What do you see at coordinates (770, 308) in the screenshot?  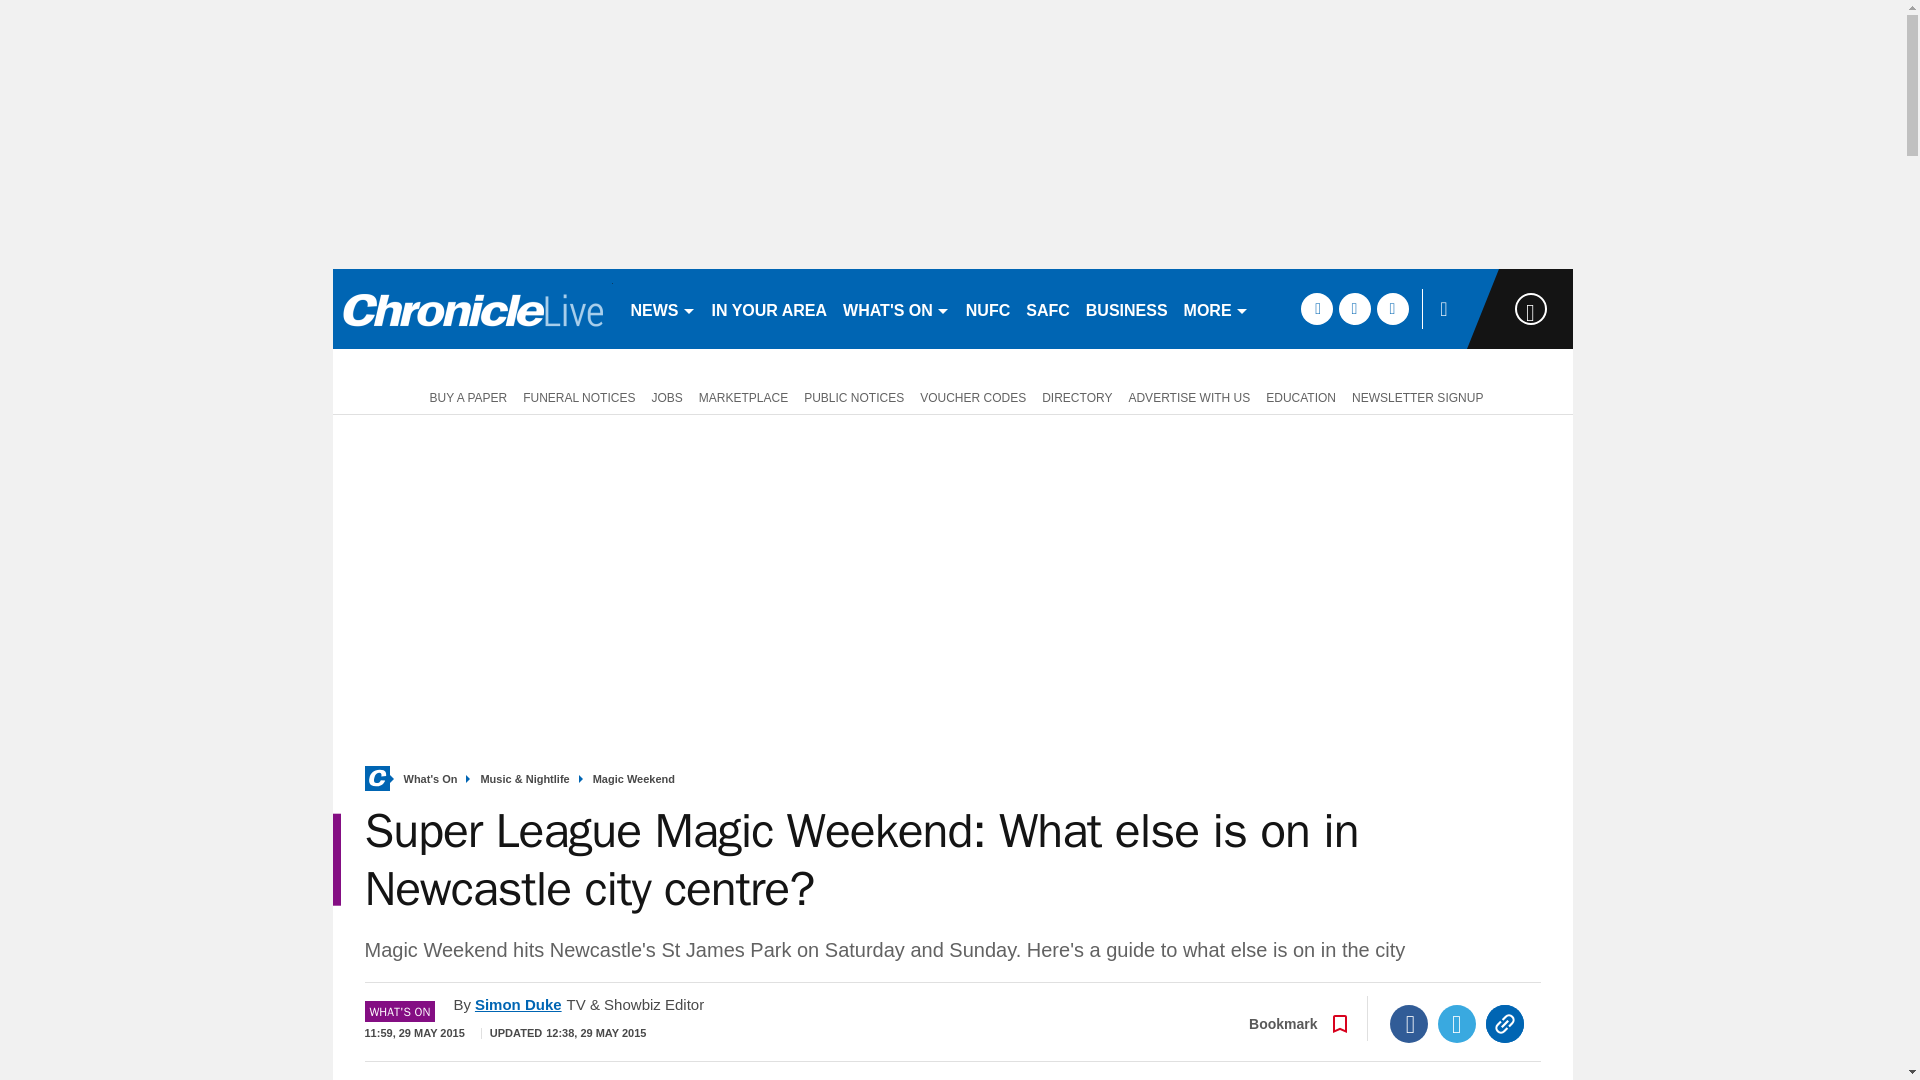 I see `IN YOUR AREA` at bounding box center [770, 308].